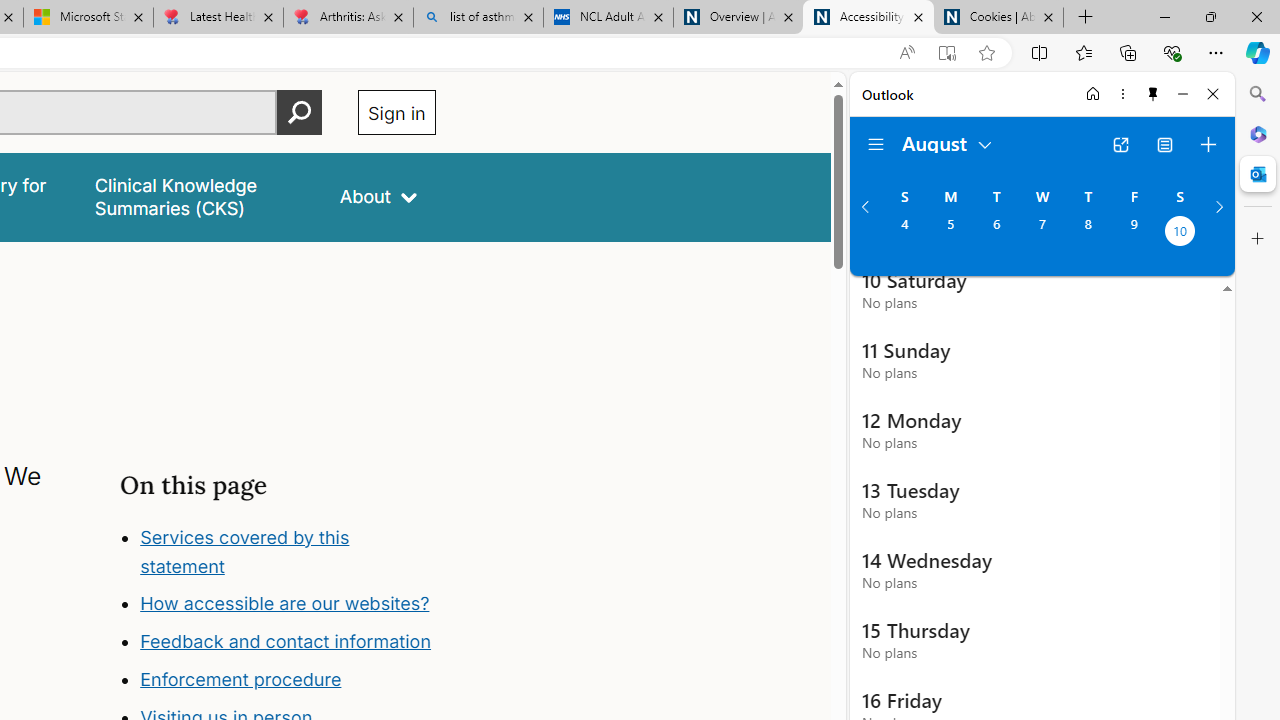  What do you see at coordinates (288, 680) in the screenshot?
I see `Enforcement procedure` at bounding box center [288, 680].